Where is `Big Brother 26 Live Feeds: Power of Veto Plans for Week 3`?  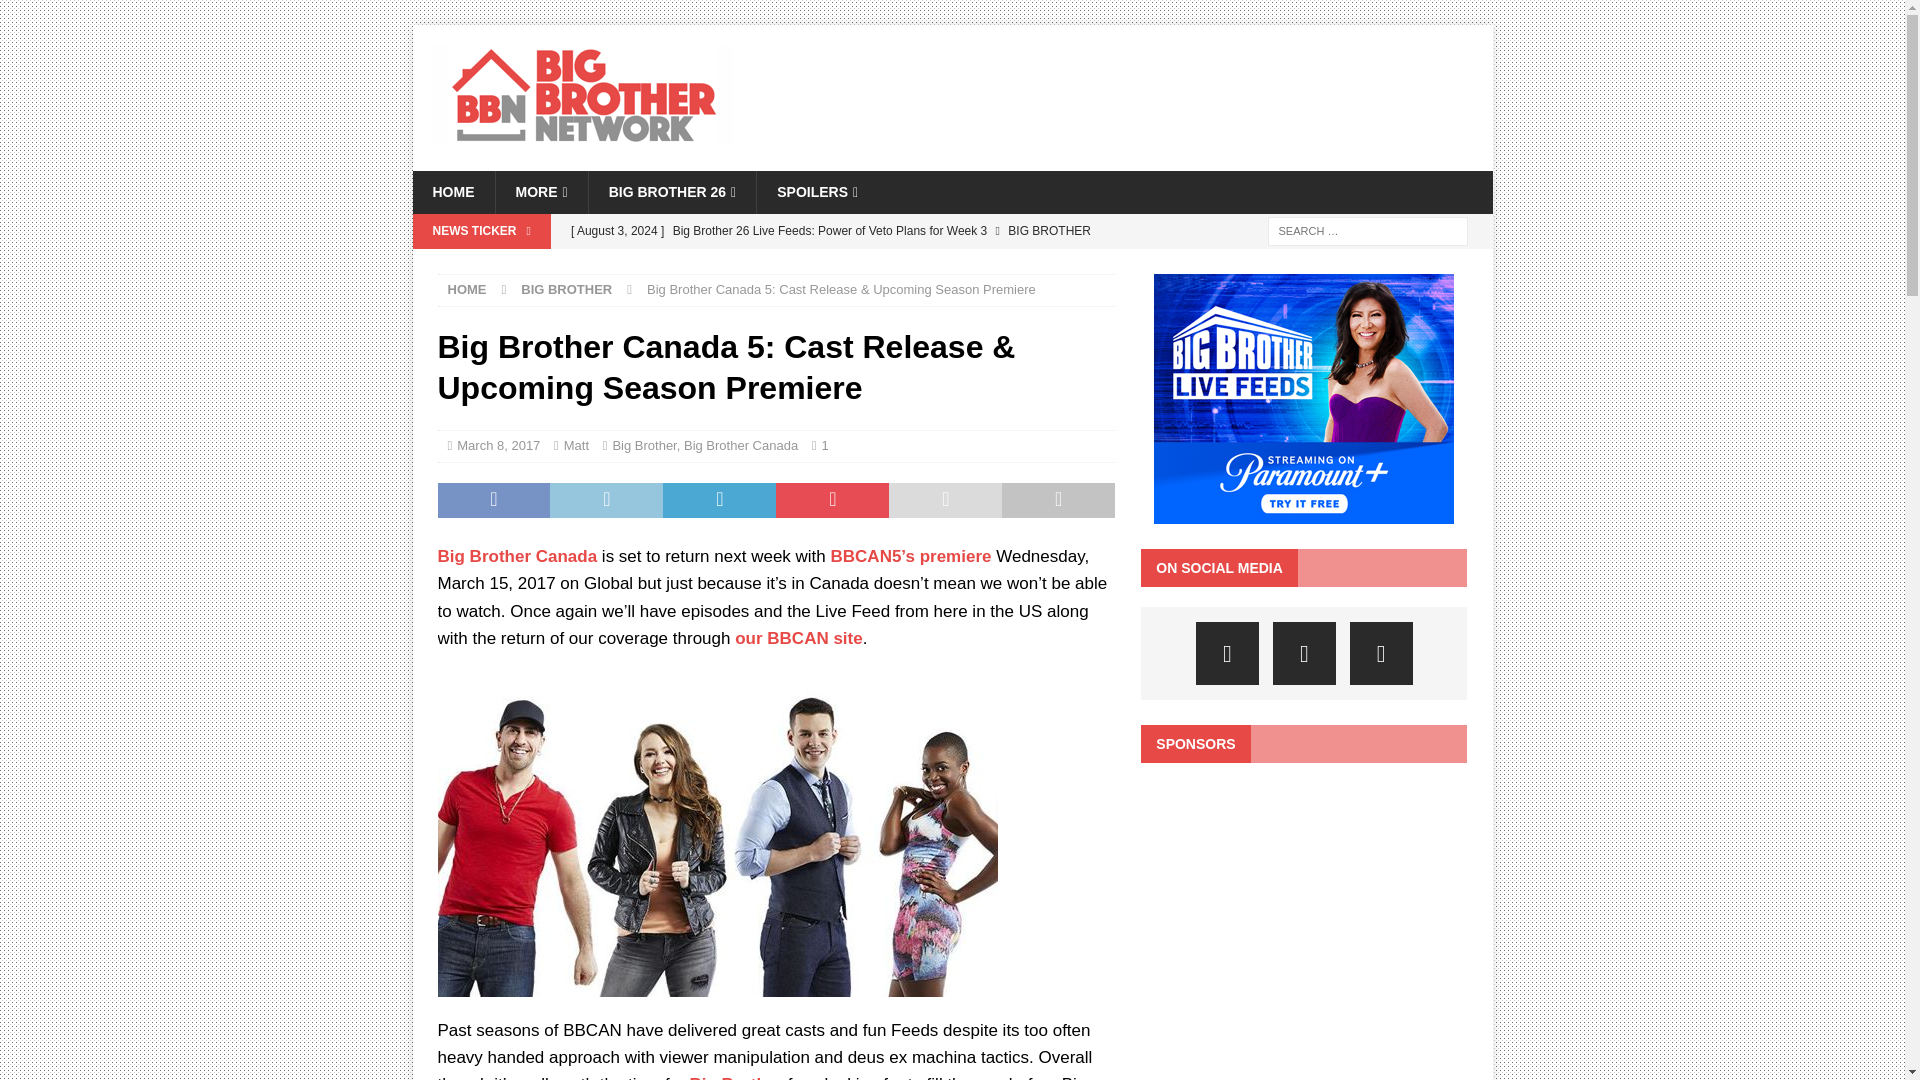 Big Brother 26 Live Feeds: Power of Veto Plans for Week 3 is located at coordinates (837, 247).